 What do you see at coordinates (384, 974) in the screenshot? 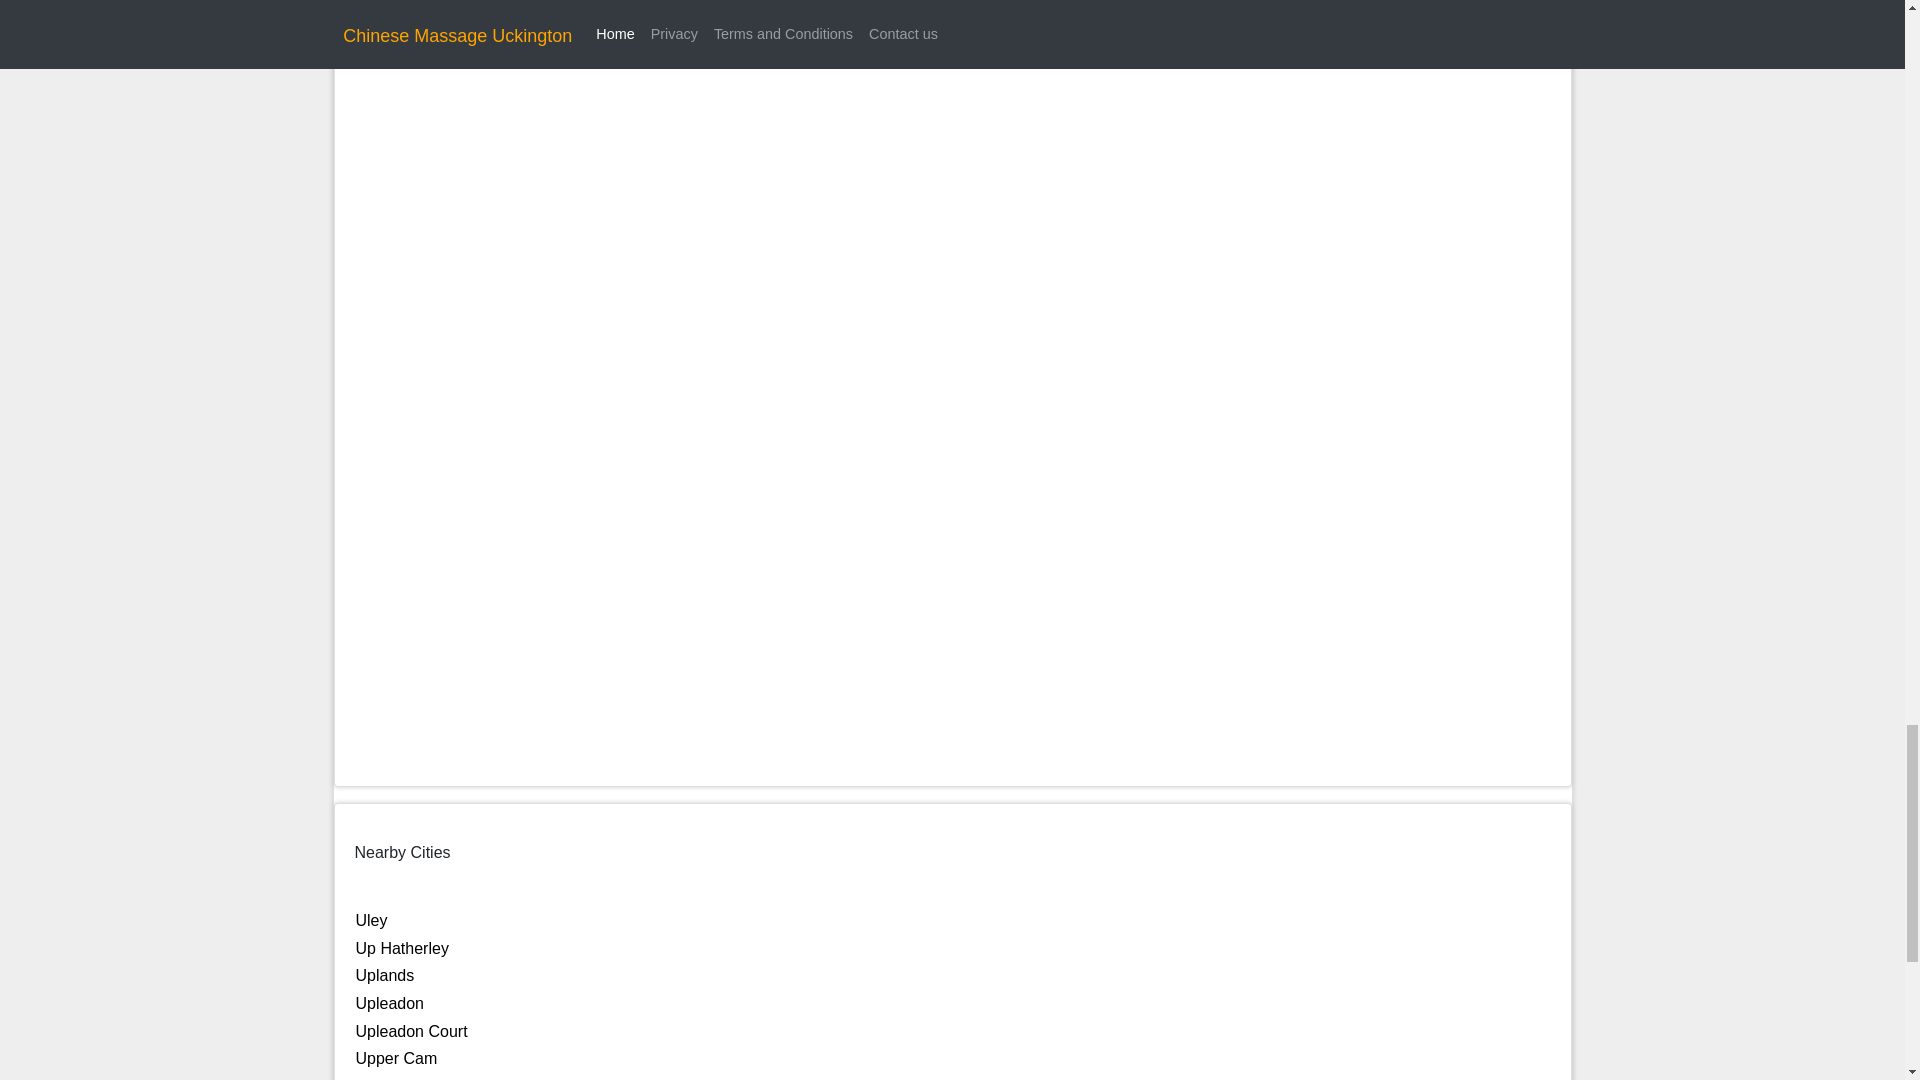
I see `Uplands` at bounding box center [384, 974].